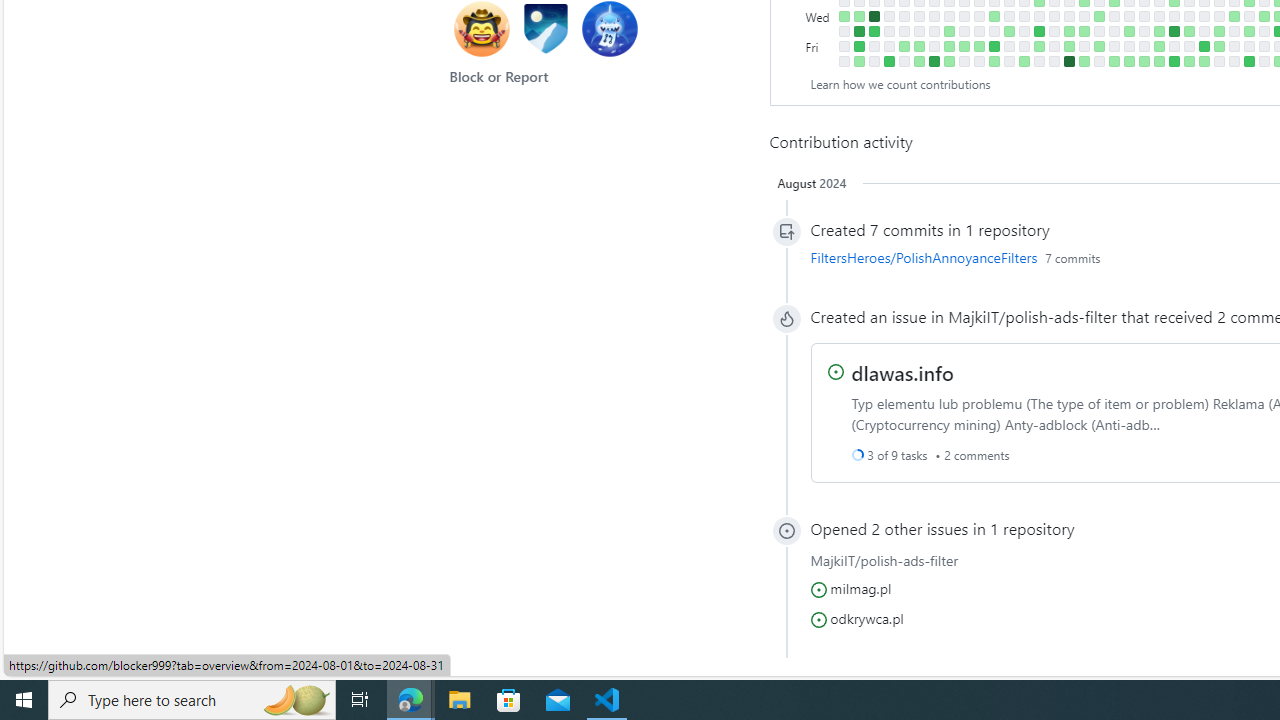 Image resolution: width=1280 pixels, height=720 pixels. I want to click on No contributions on June 5th., so click(1174, 16).